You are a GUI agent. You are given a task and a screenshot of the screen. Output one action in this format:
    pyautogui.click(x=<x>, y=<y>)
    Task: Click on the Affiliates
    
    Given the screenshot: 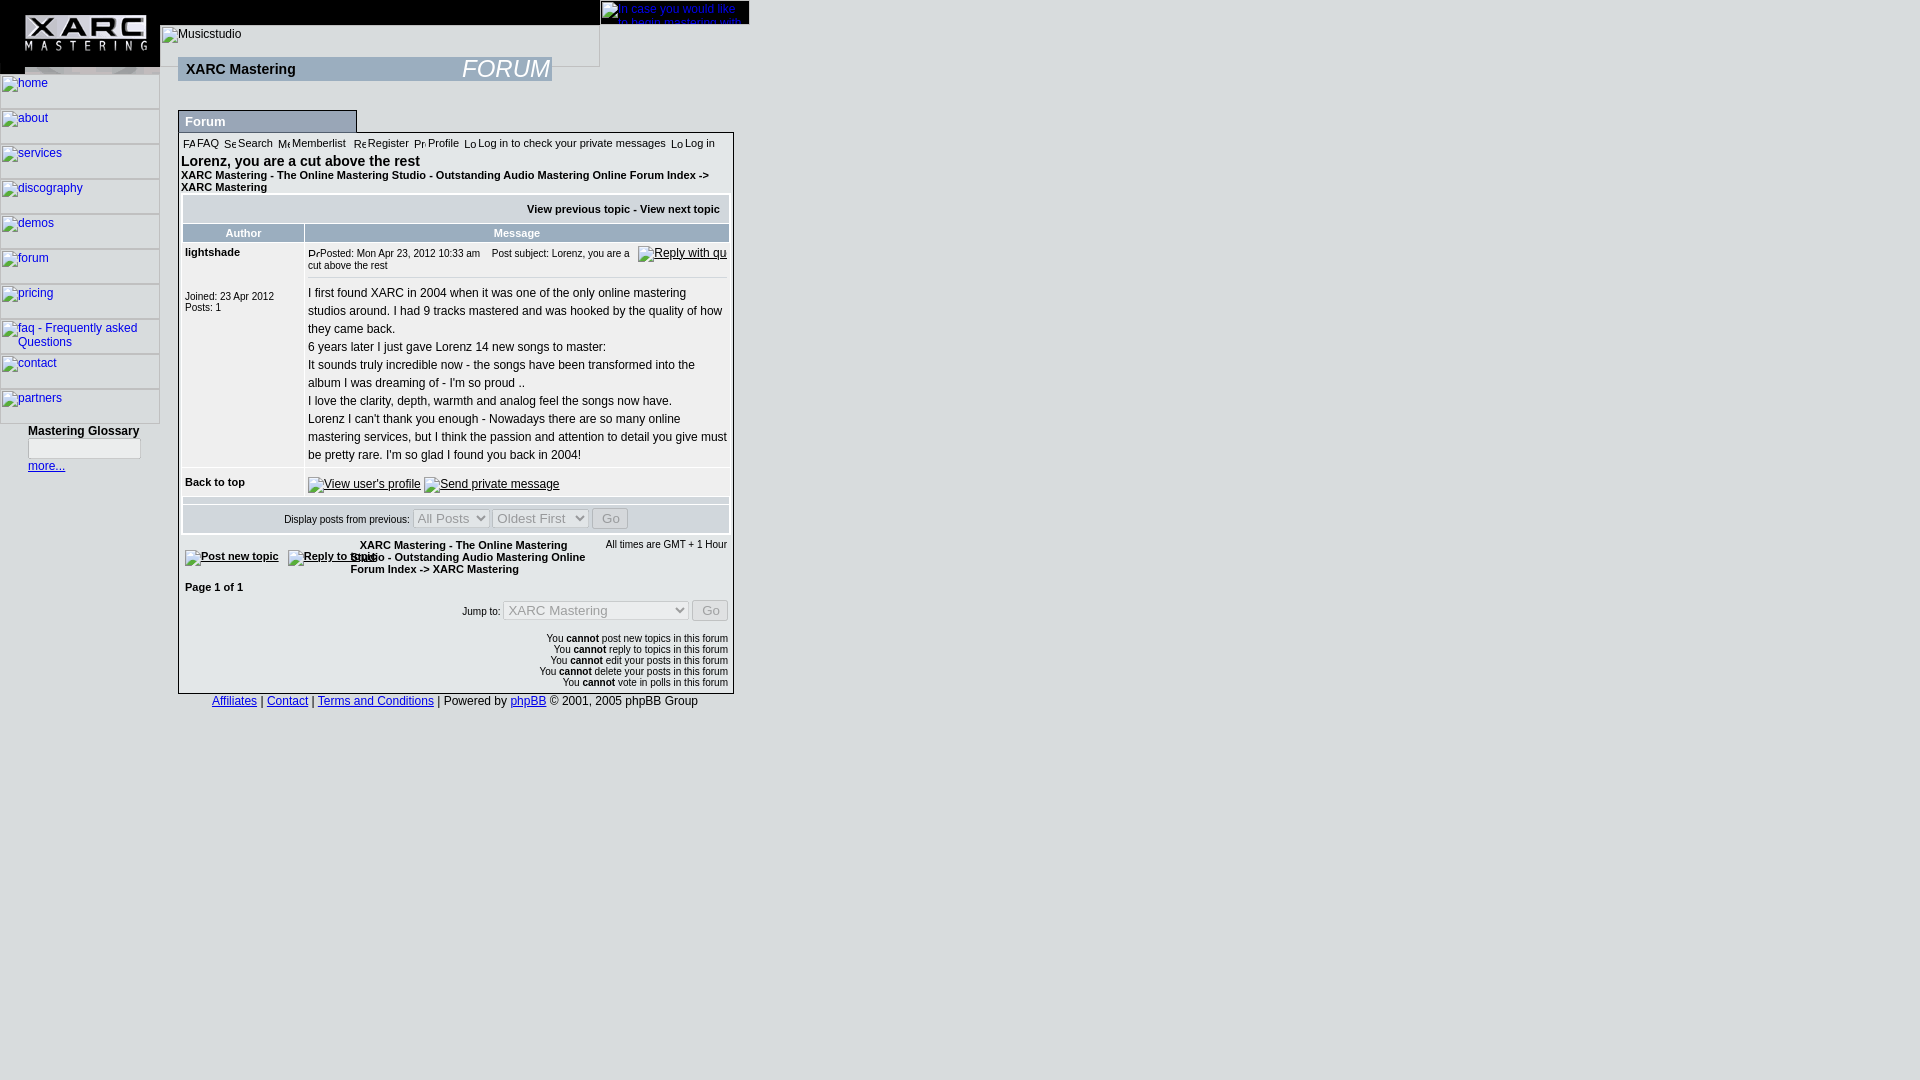 What is the action you would take?
    pyautogui.click(x=234, y=701)
    